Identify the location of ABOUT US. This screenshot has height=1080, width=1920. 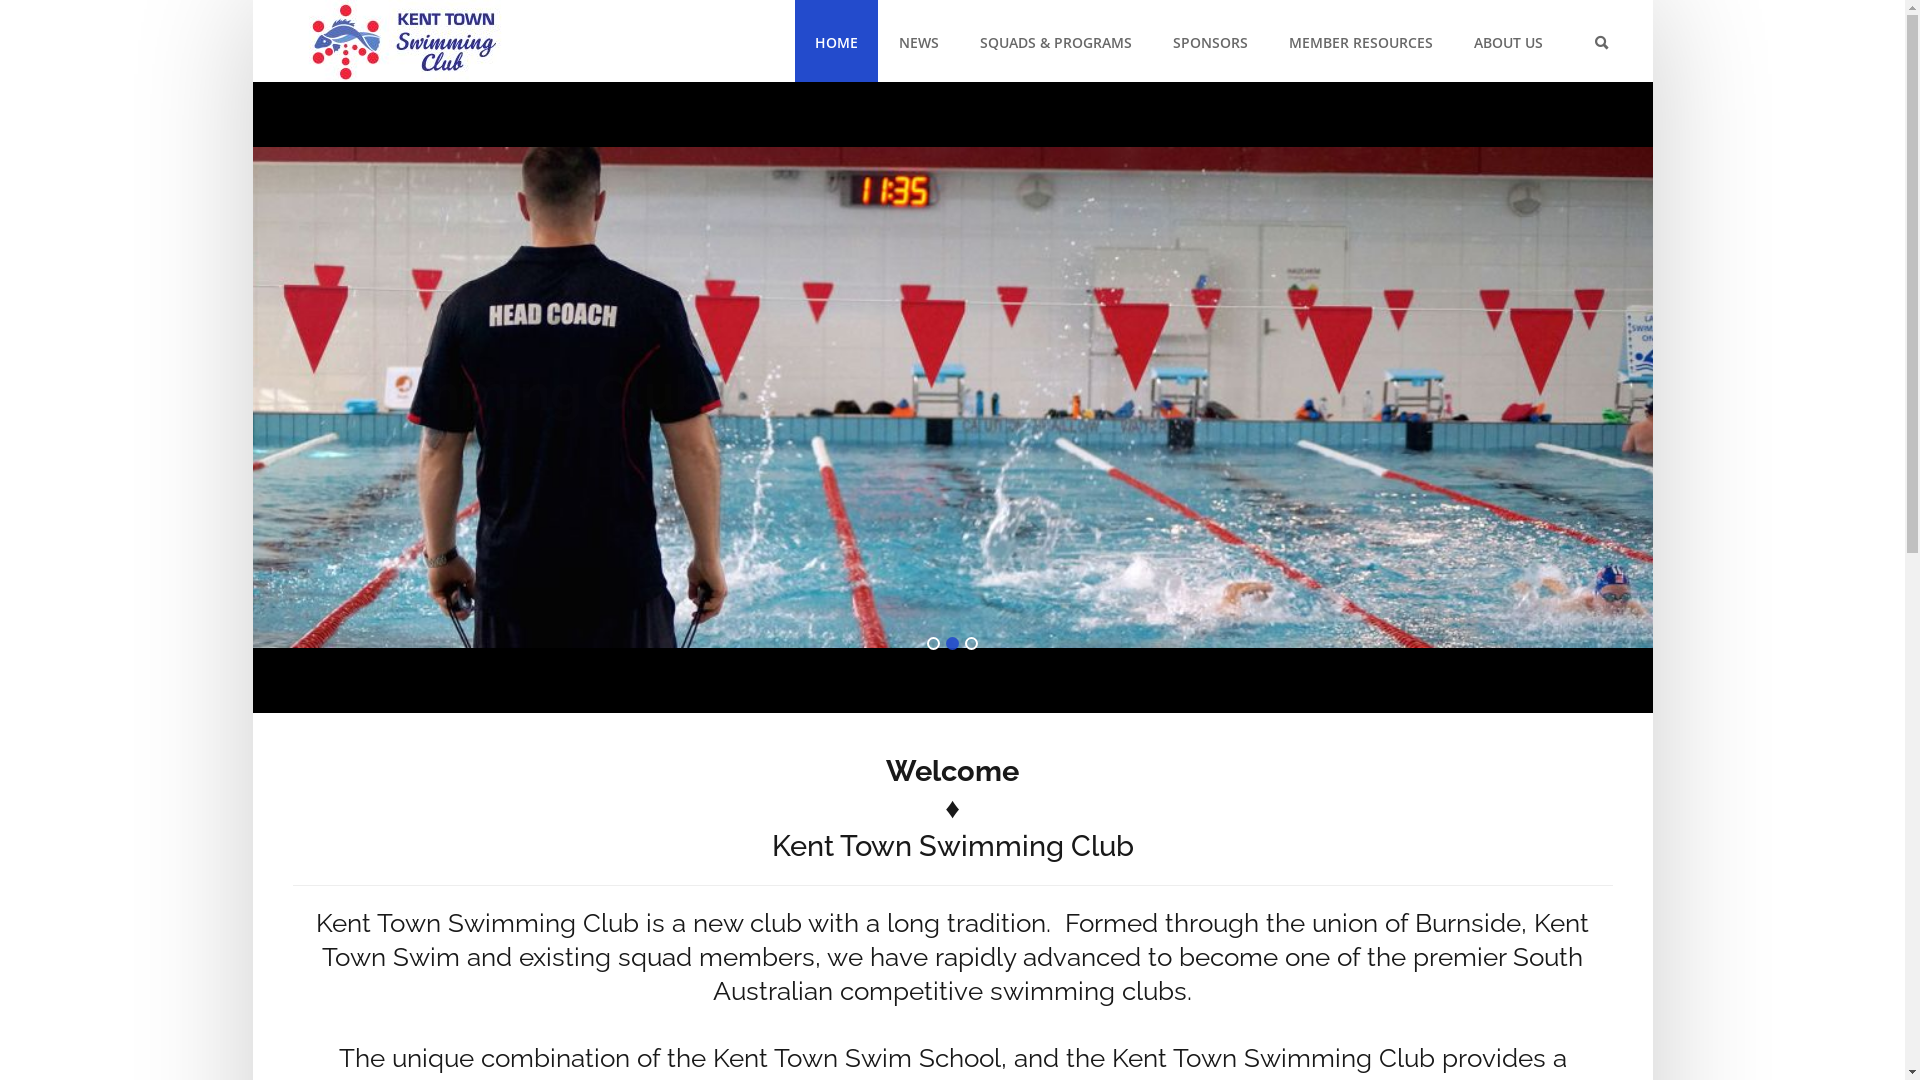
(1508, 42).